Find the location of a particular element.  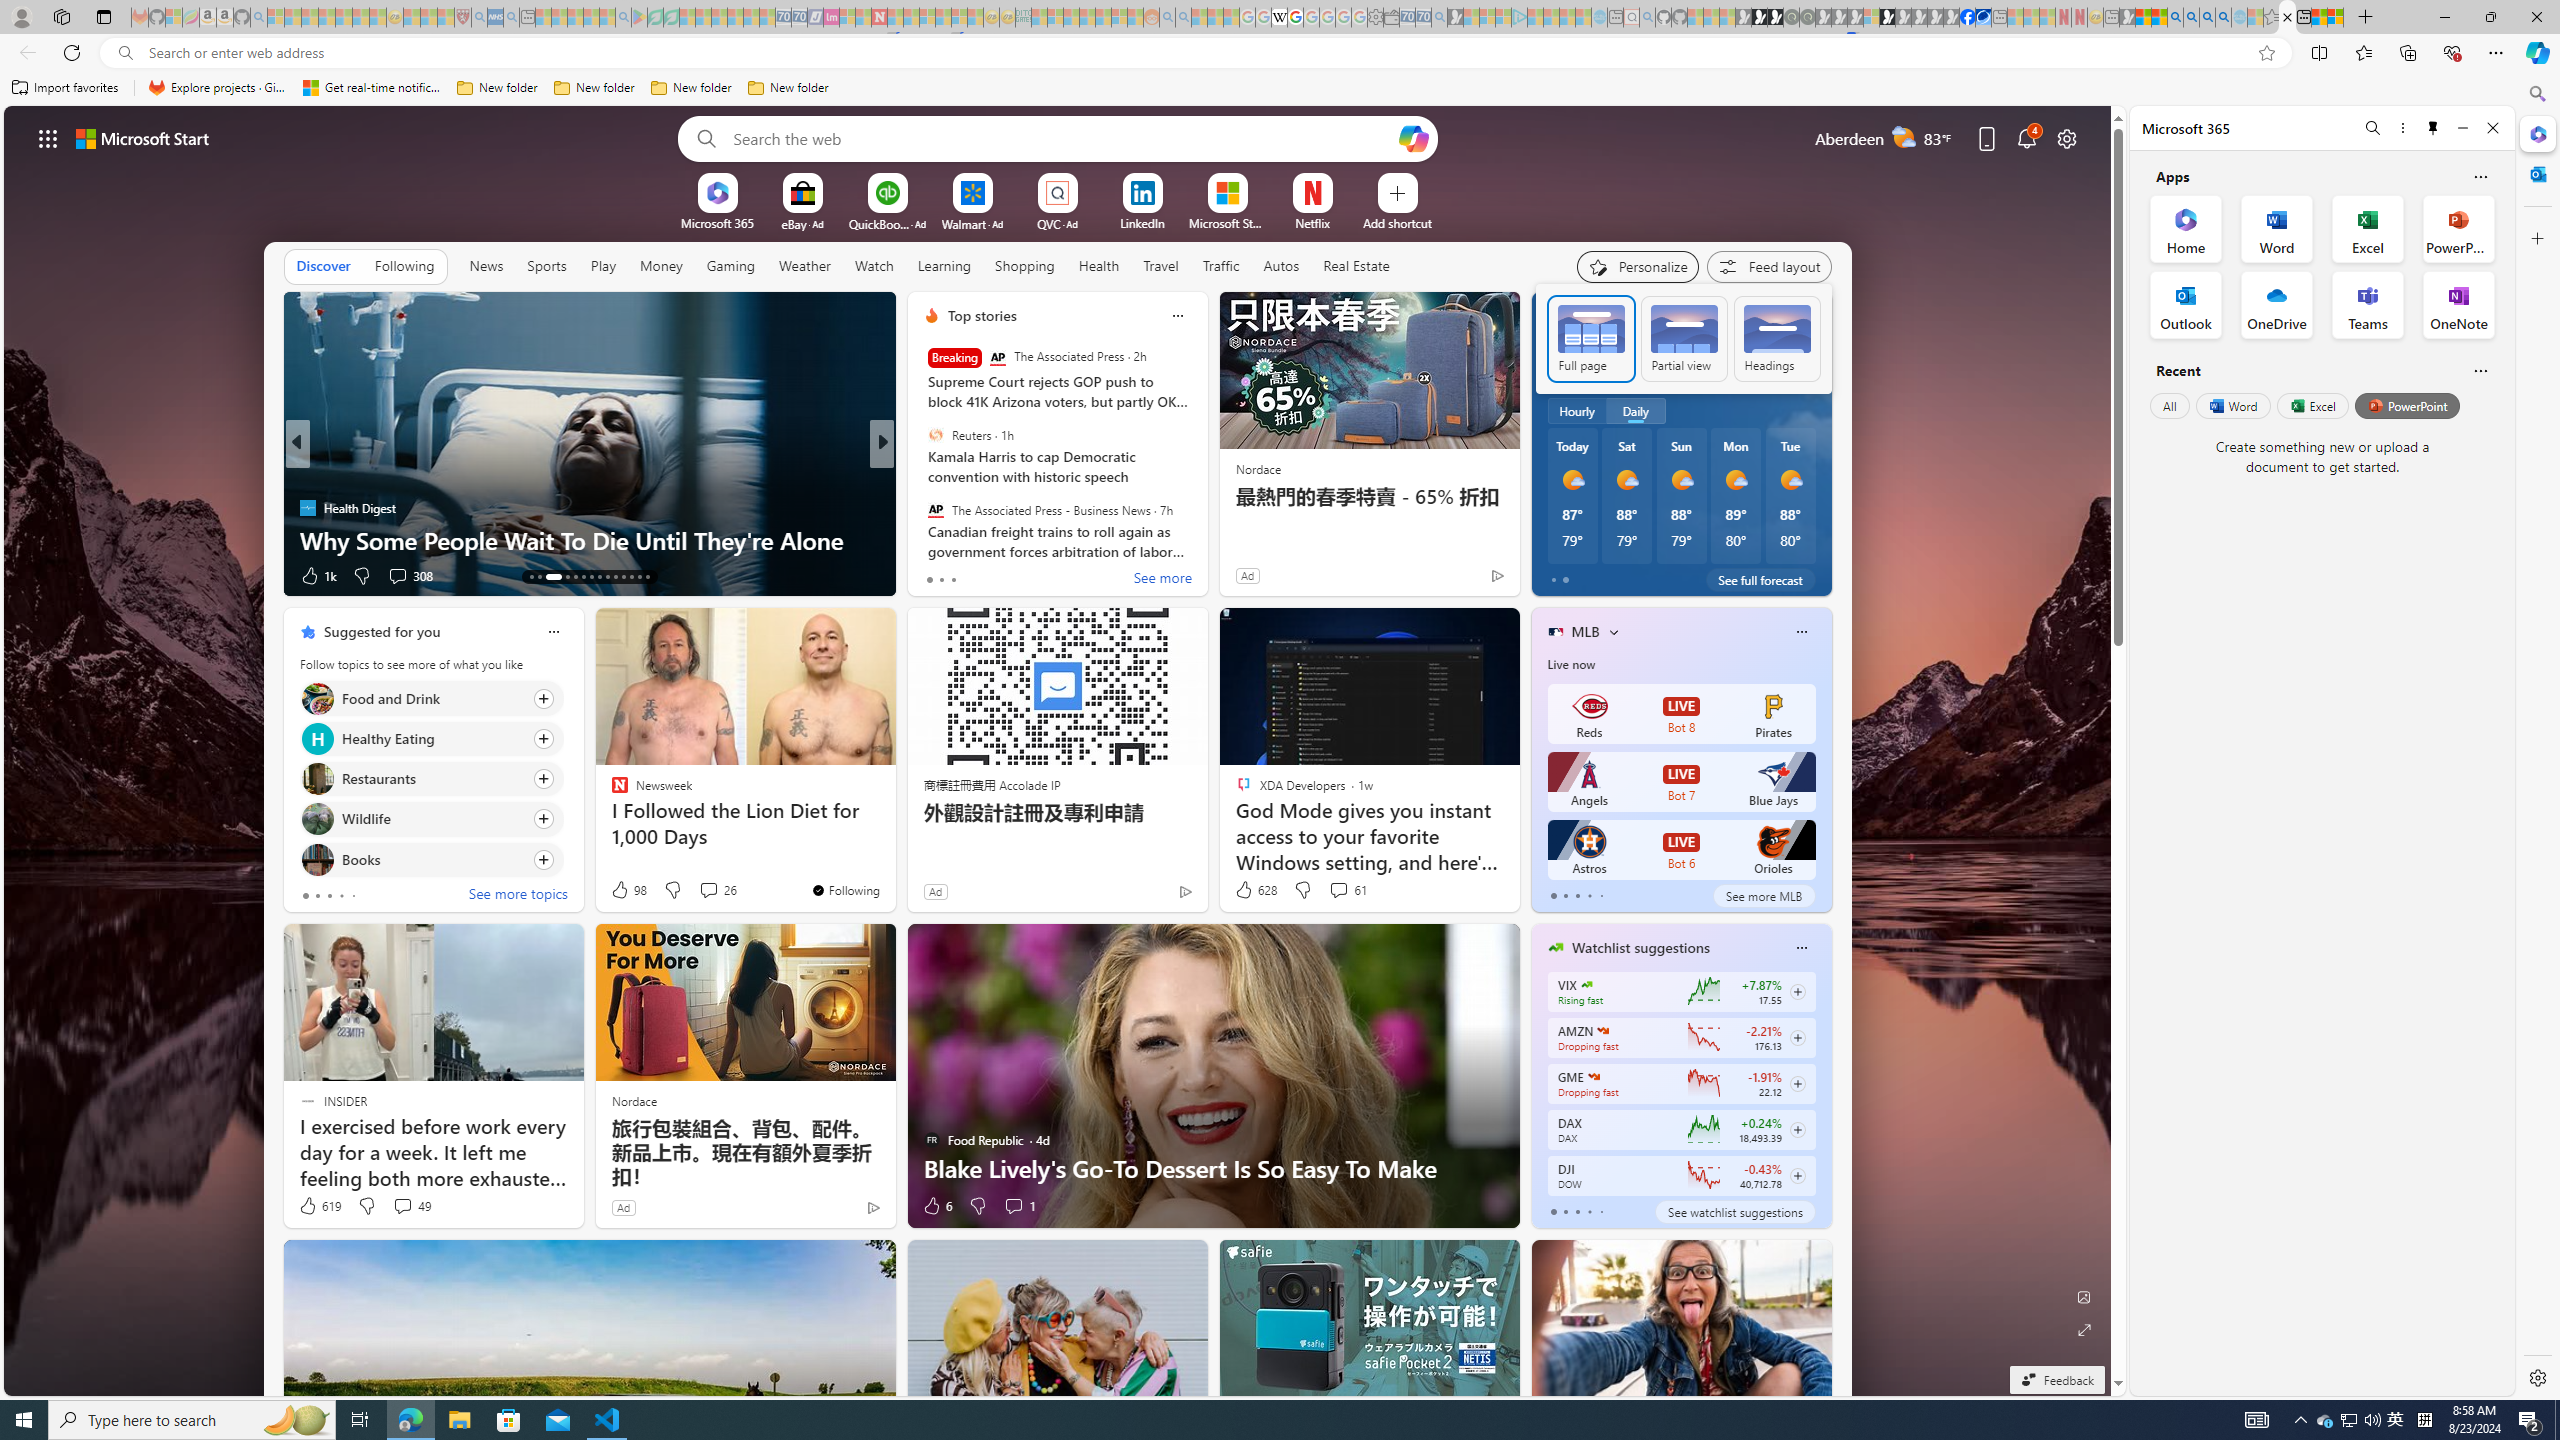

AutomationID: tab-22 is located at coordinates (615, 577).